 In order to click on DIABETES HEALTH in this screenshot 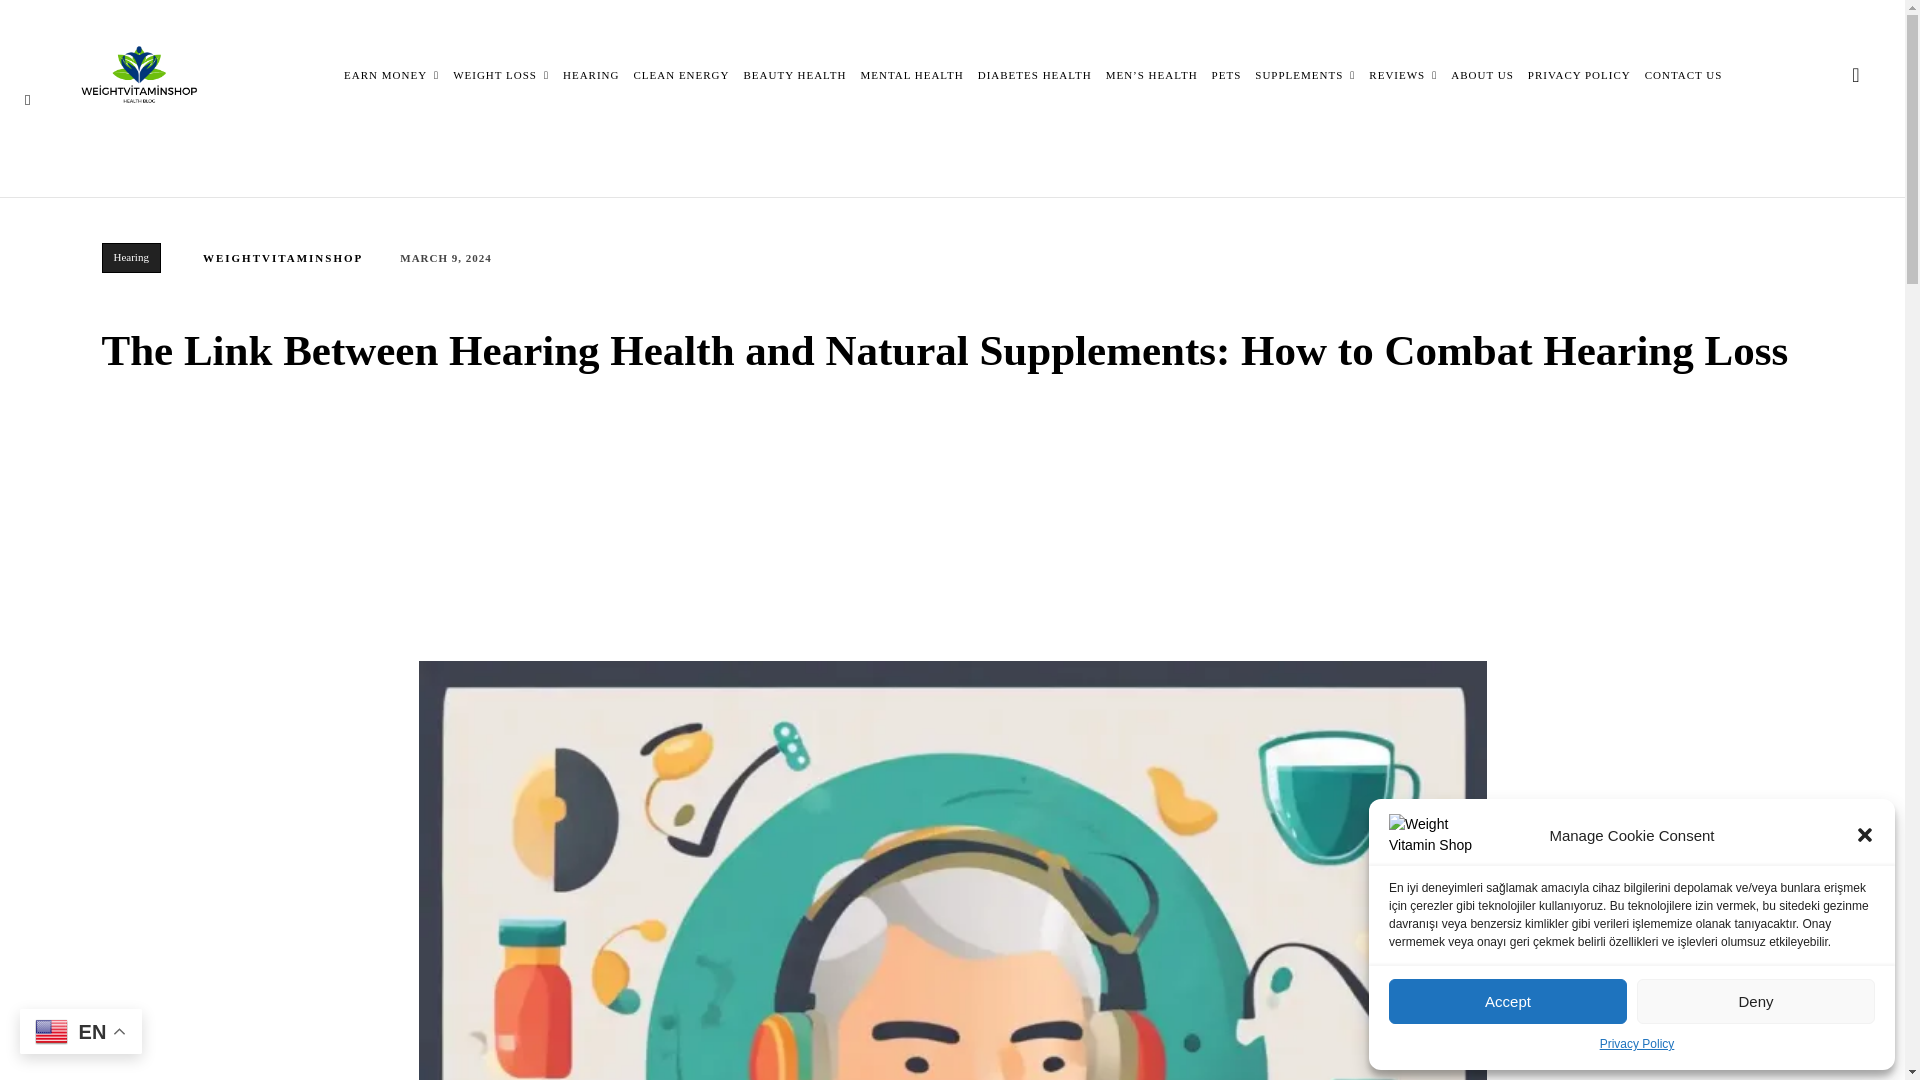, I will do `click(1034, 74)`.